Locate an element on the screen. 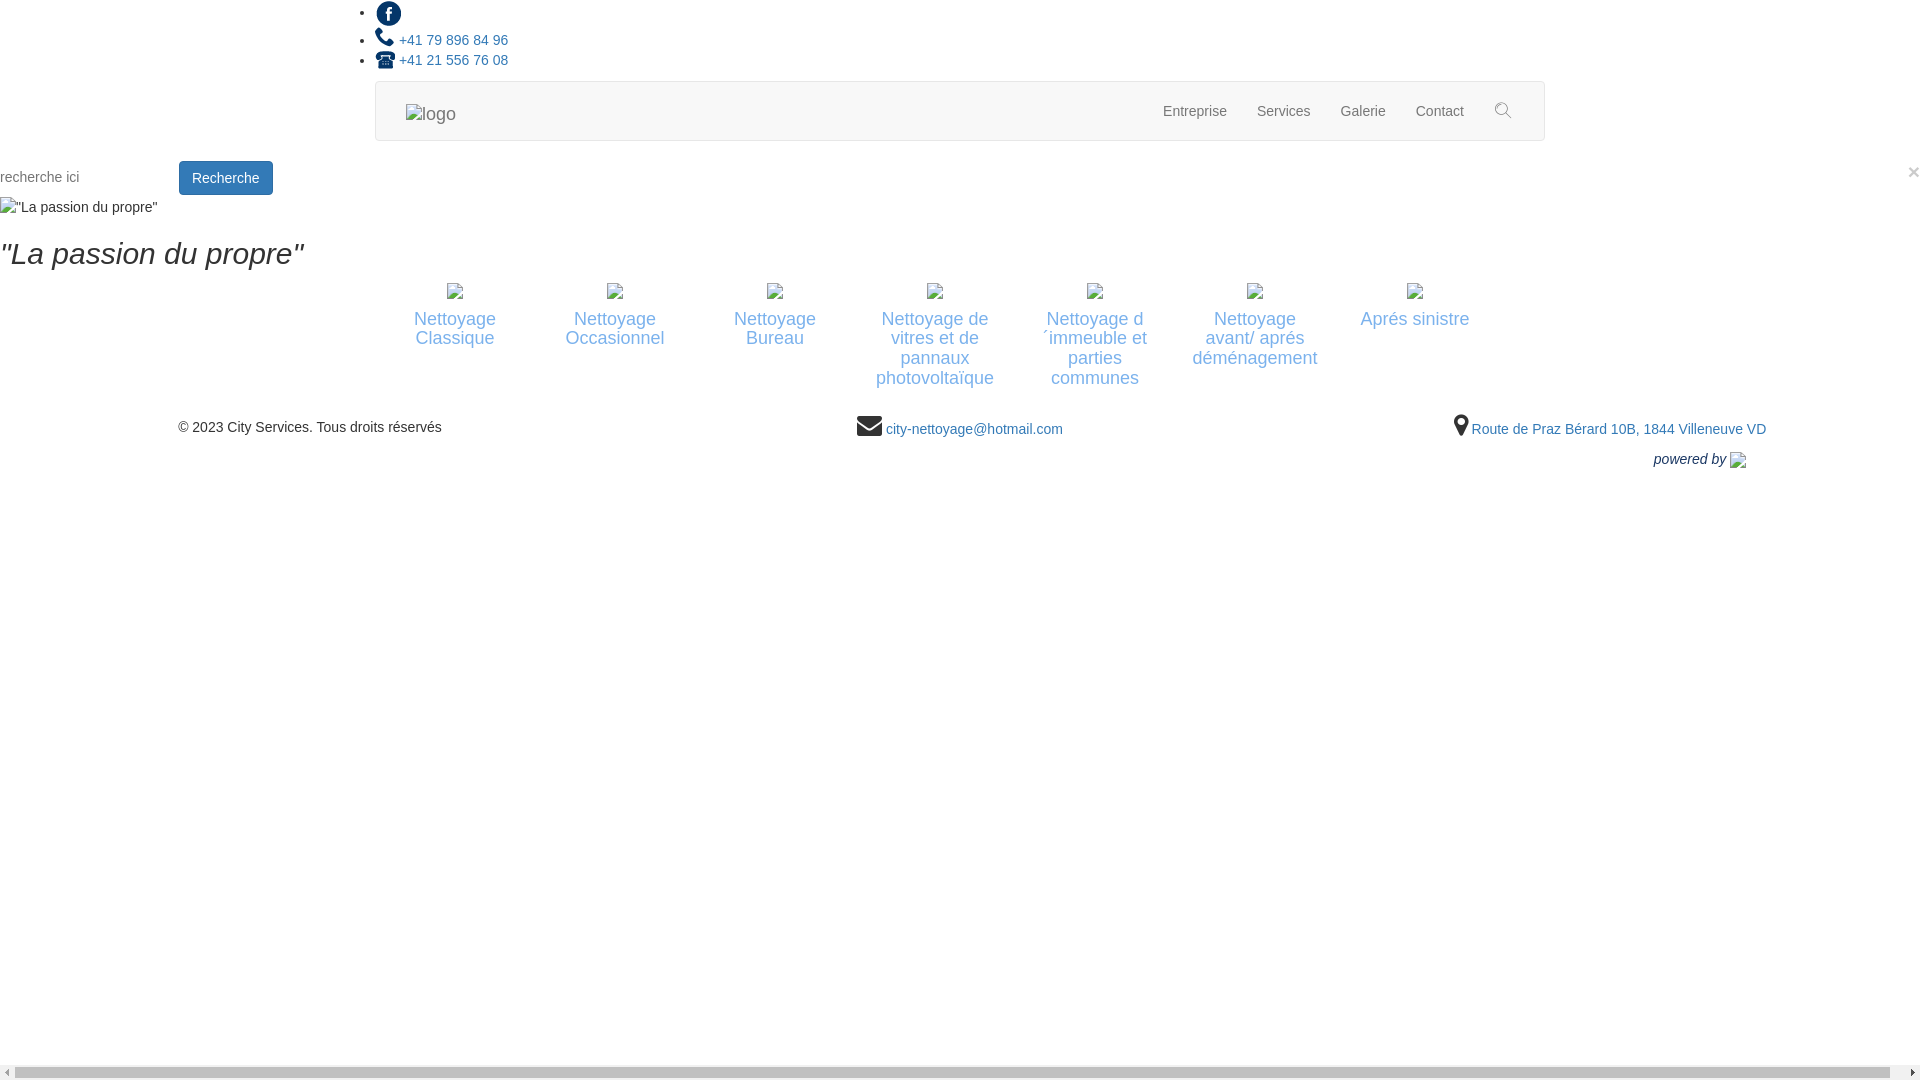 The width and height of the screenshot is (1920, 1080). Recherche is located at coordinates (226, 178).